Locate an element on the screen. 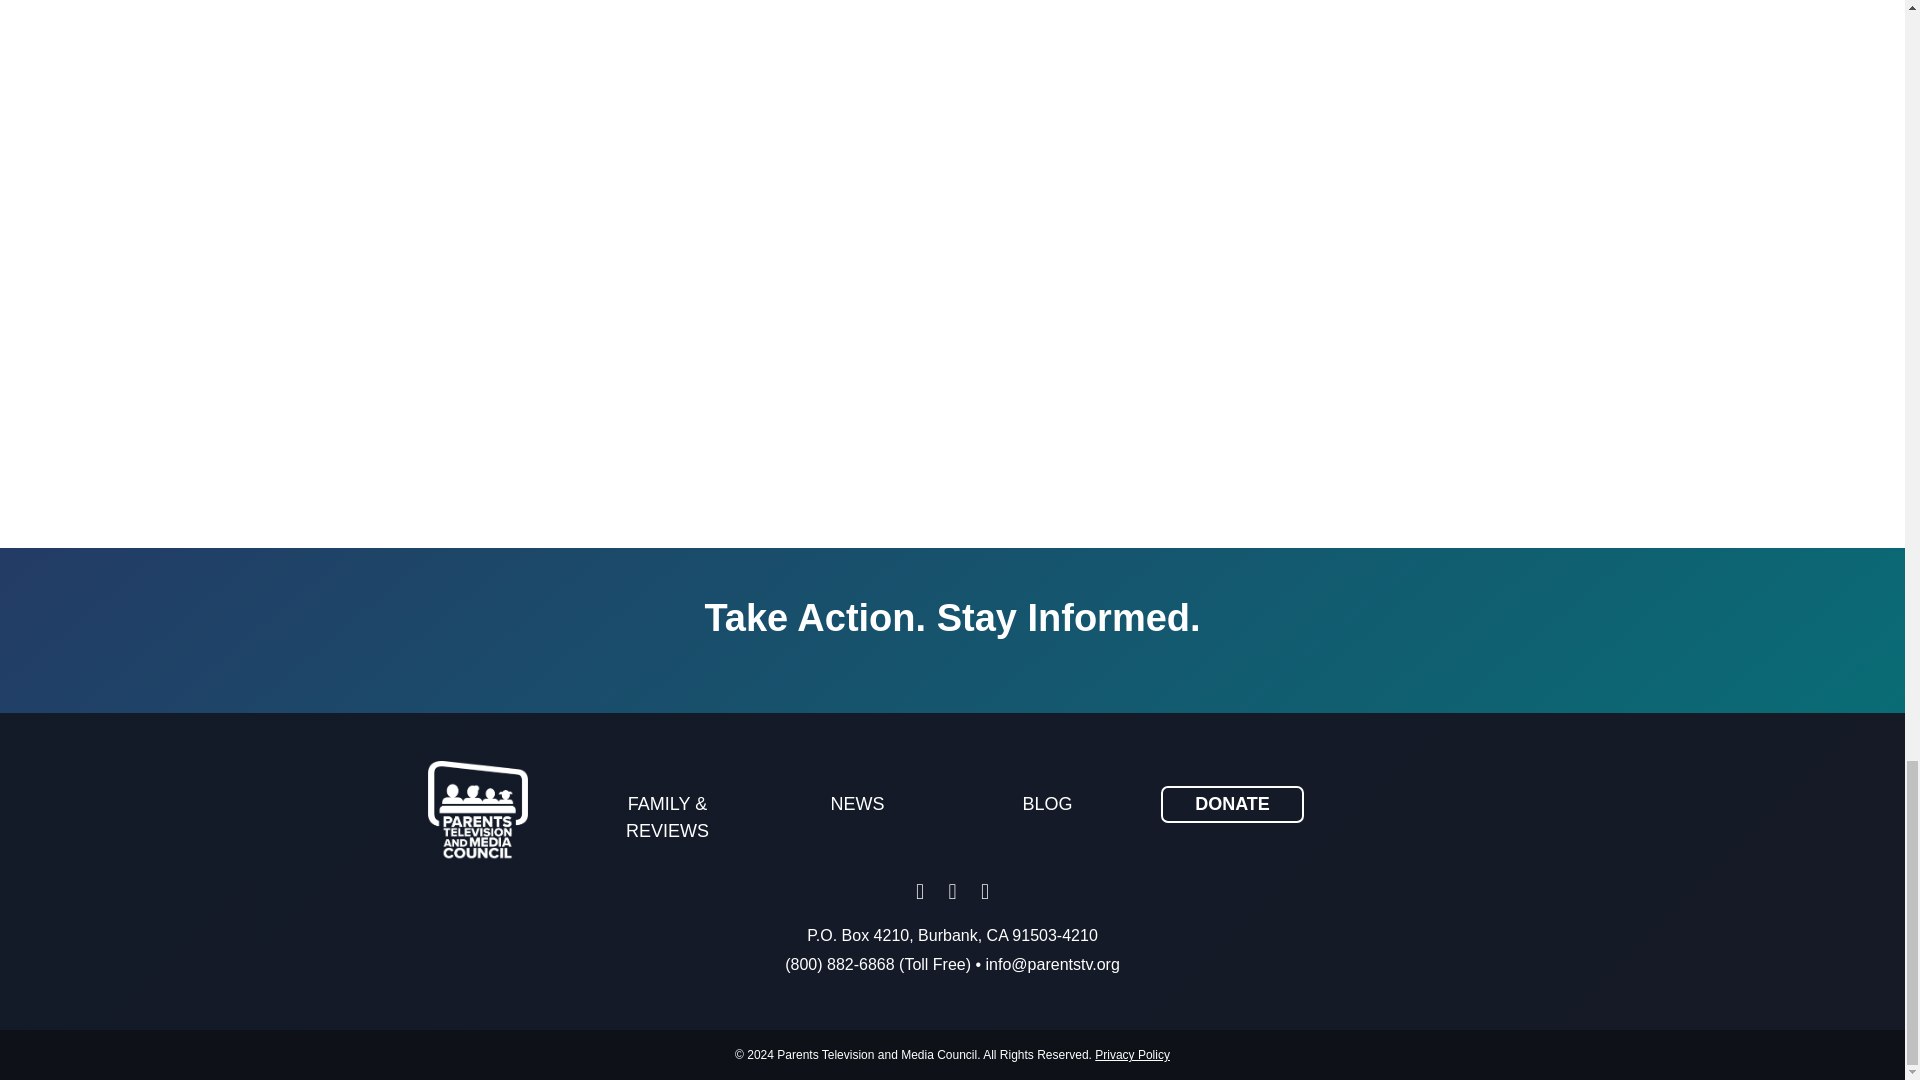 The height and width of the screenshot is (1080, 1920). NEWS is located at coordinates (858, 804).